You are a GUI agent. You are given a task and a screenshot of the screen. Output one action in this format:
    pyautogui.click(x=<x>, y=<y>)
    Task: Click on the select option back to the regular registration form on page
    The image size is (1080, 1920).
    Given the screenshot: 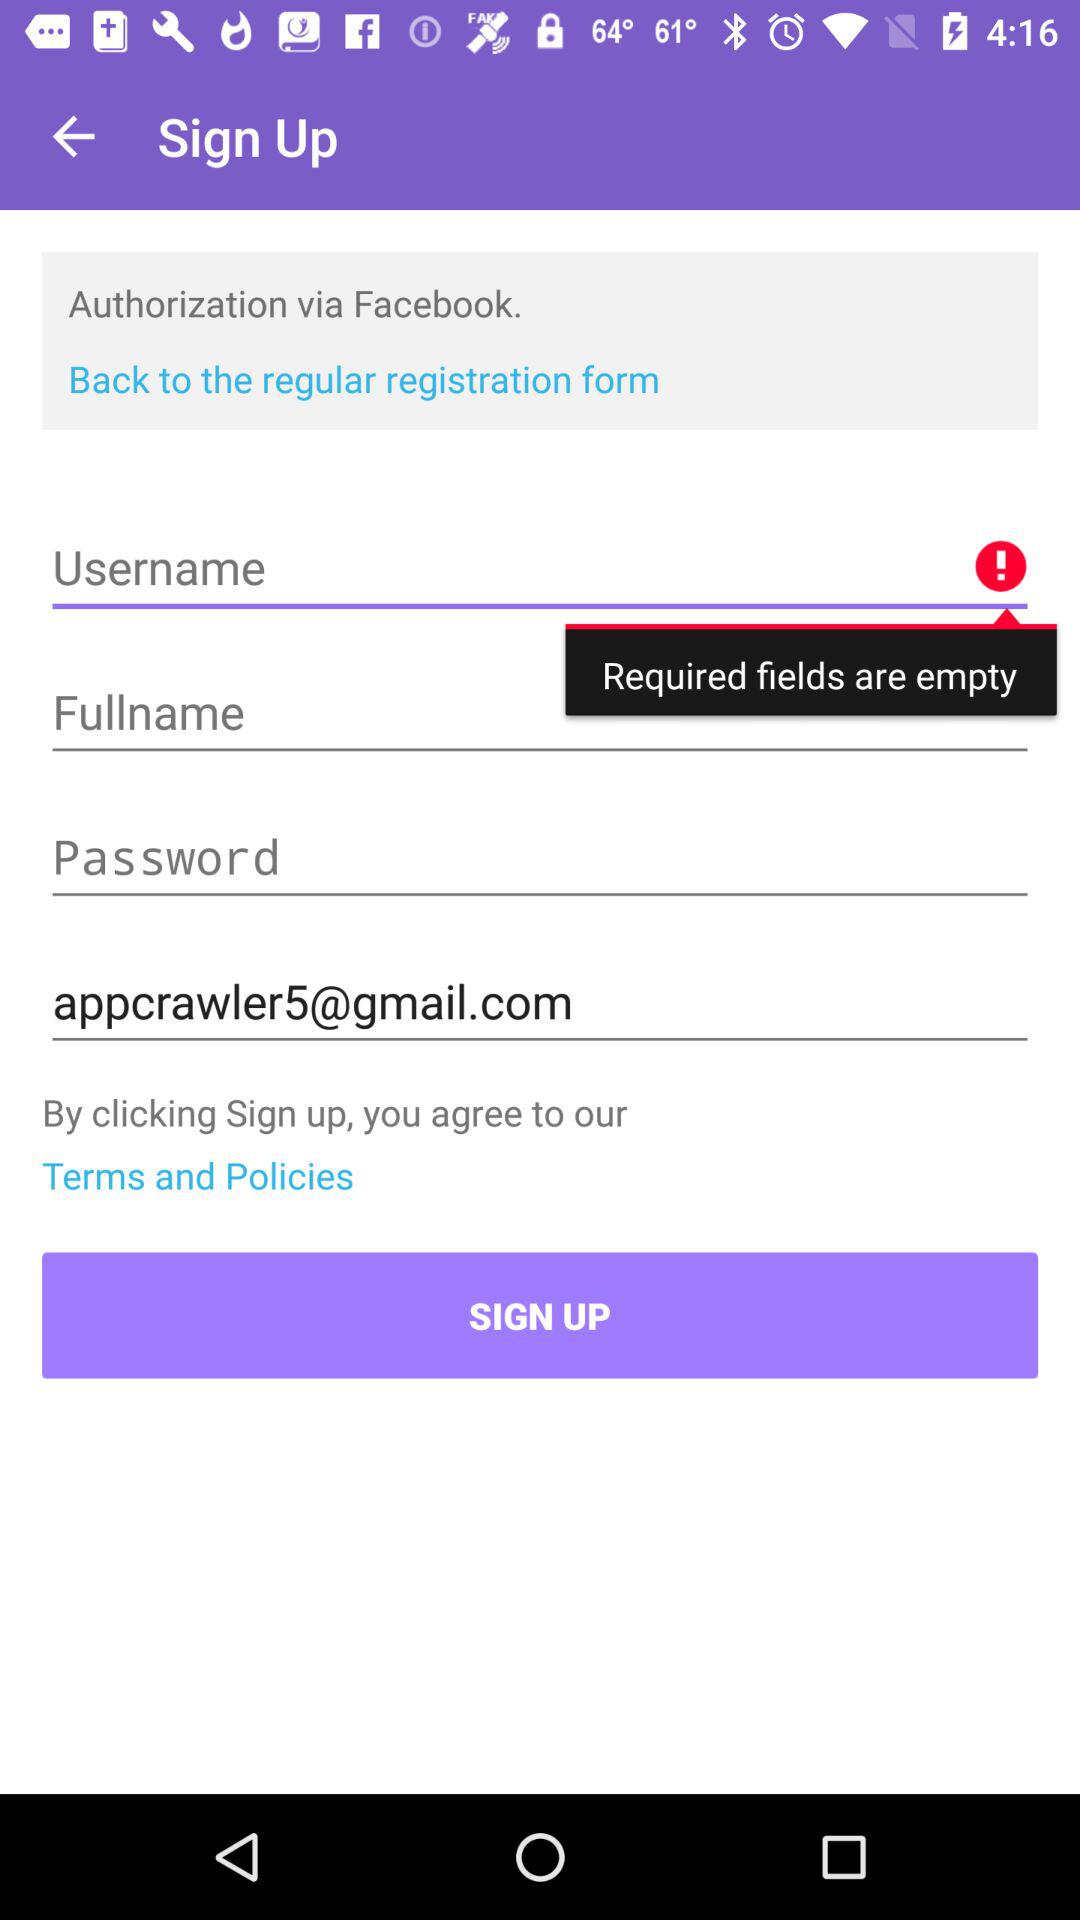 What is the action you would take?
    pyautogui.click(x=364, y=378)
    